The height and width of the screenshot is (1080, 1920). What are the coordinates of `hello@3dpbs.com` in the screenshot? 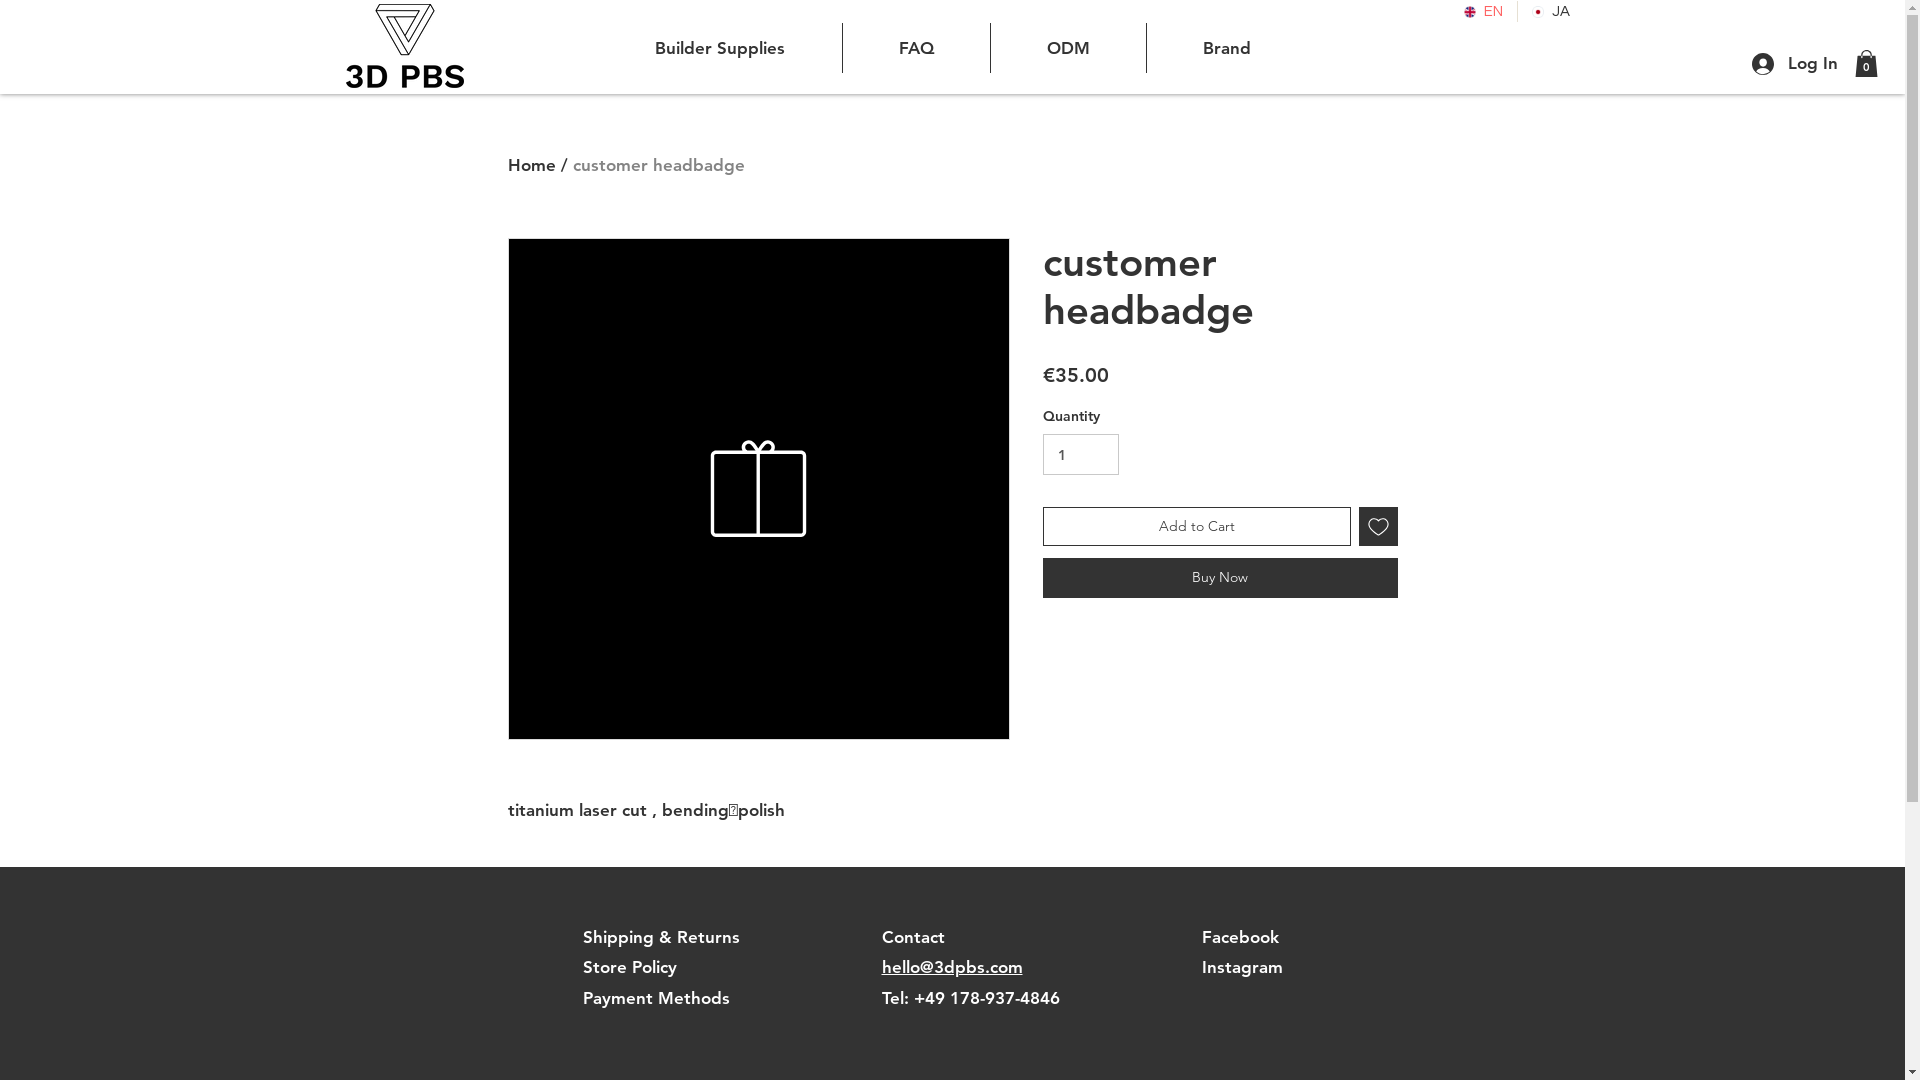 It's located at (952, 967).